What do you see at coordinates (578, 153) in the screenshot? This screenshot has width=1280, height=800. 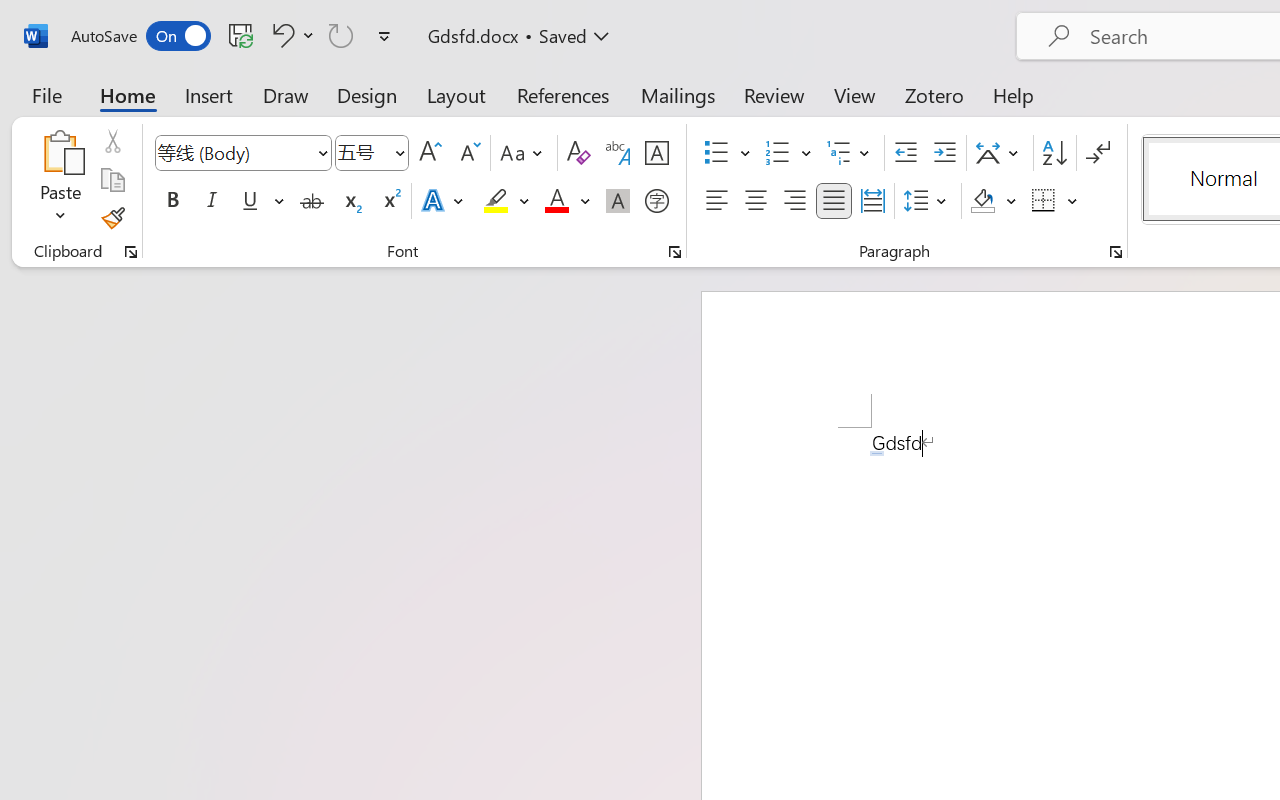 I see `Clear Formatting` at bounding box center [578, 153].